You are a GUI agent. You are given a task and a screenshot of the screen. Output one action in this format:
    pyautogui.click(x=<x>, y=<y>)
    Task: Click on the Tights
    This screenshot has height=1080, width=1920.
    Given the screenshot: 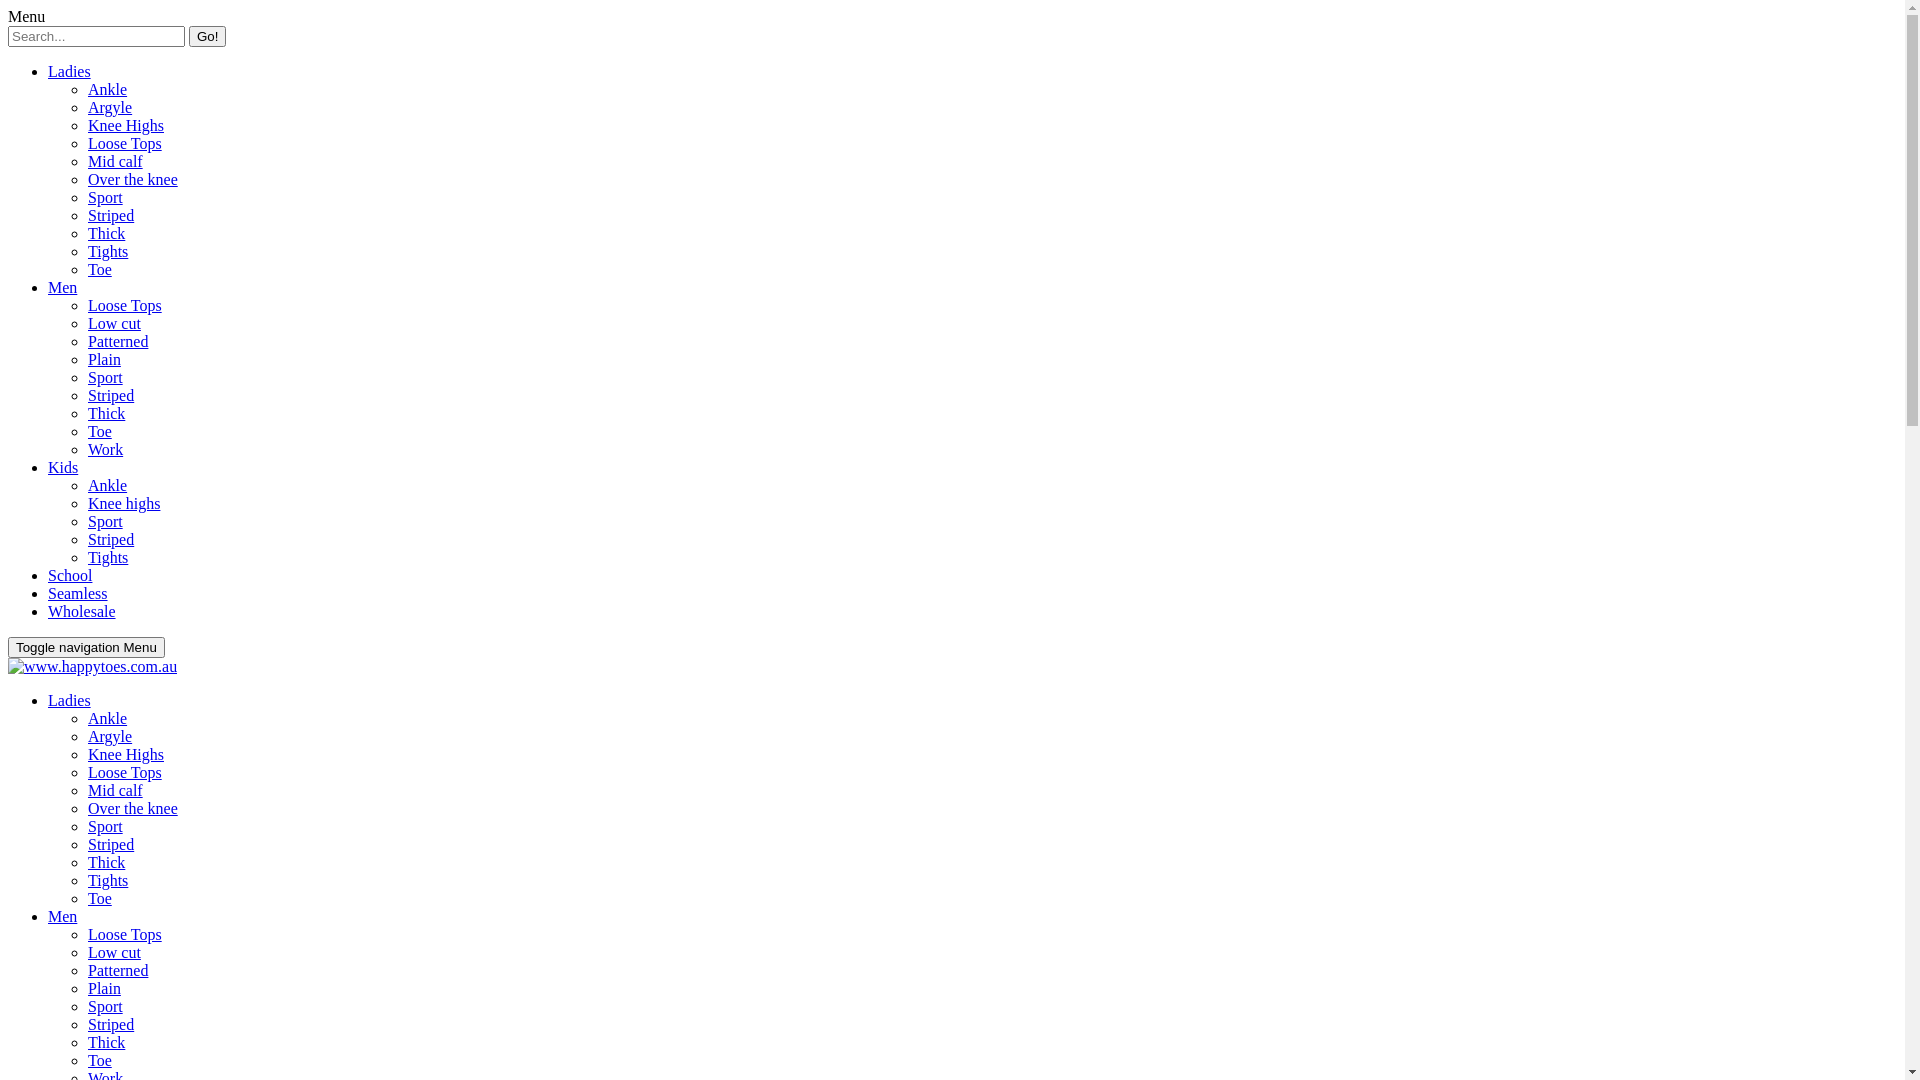 What is the action you would take?
    pyautogui.click(x=108, y=558)
    